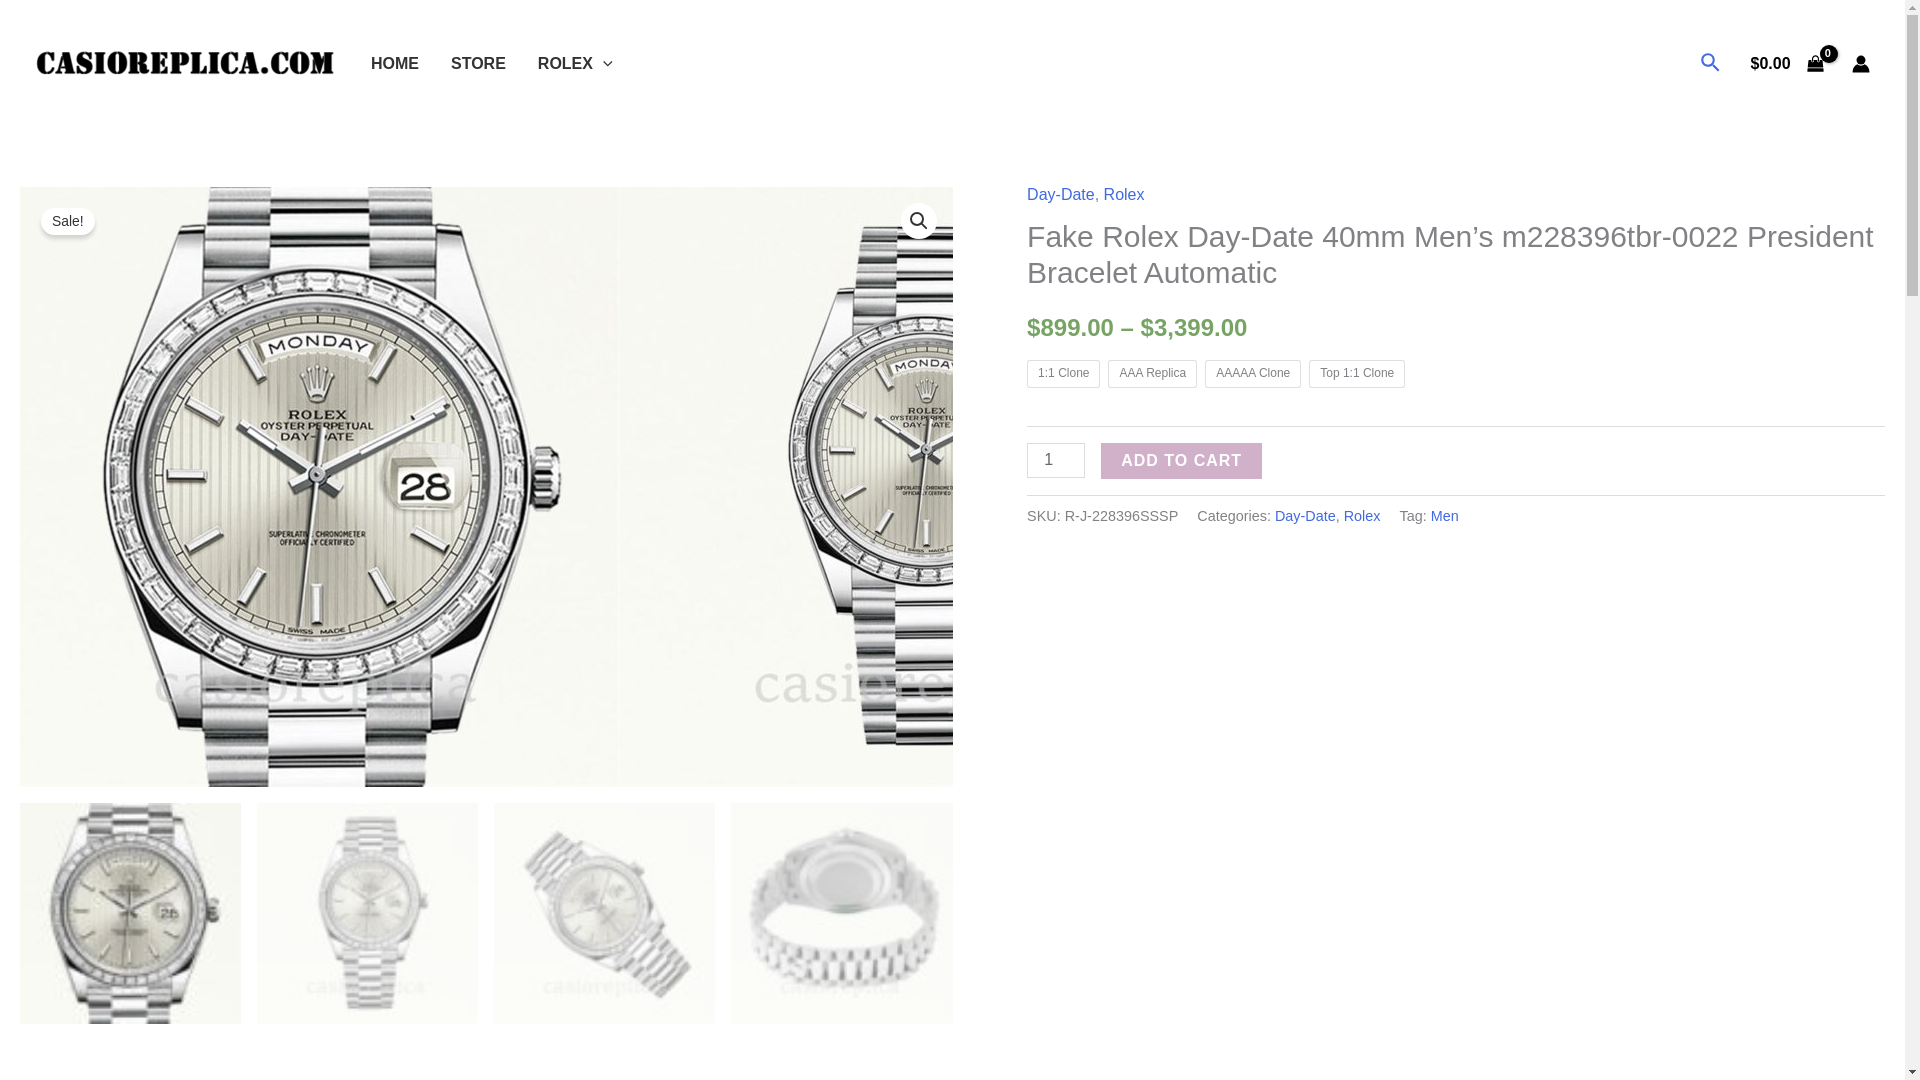  What do you see at coordinates (1056, 460) in the screenshot?
I see `1` at bounding box center [1056, 460].